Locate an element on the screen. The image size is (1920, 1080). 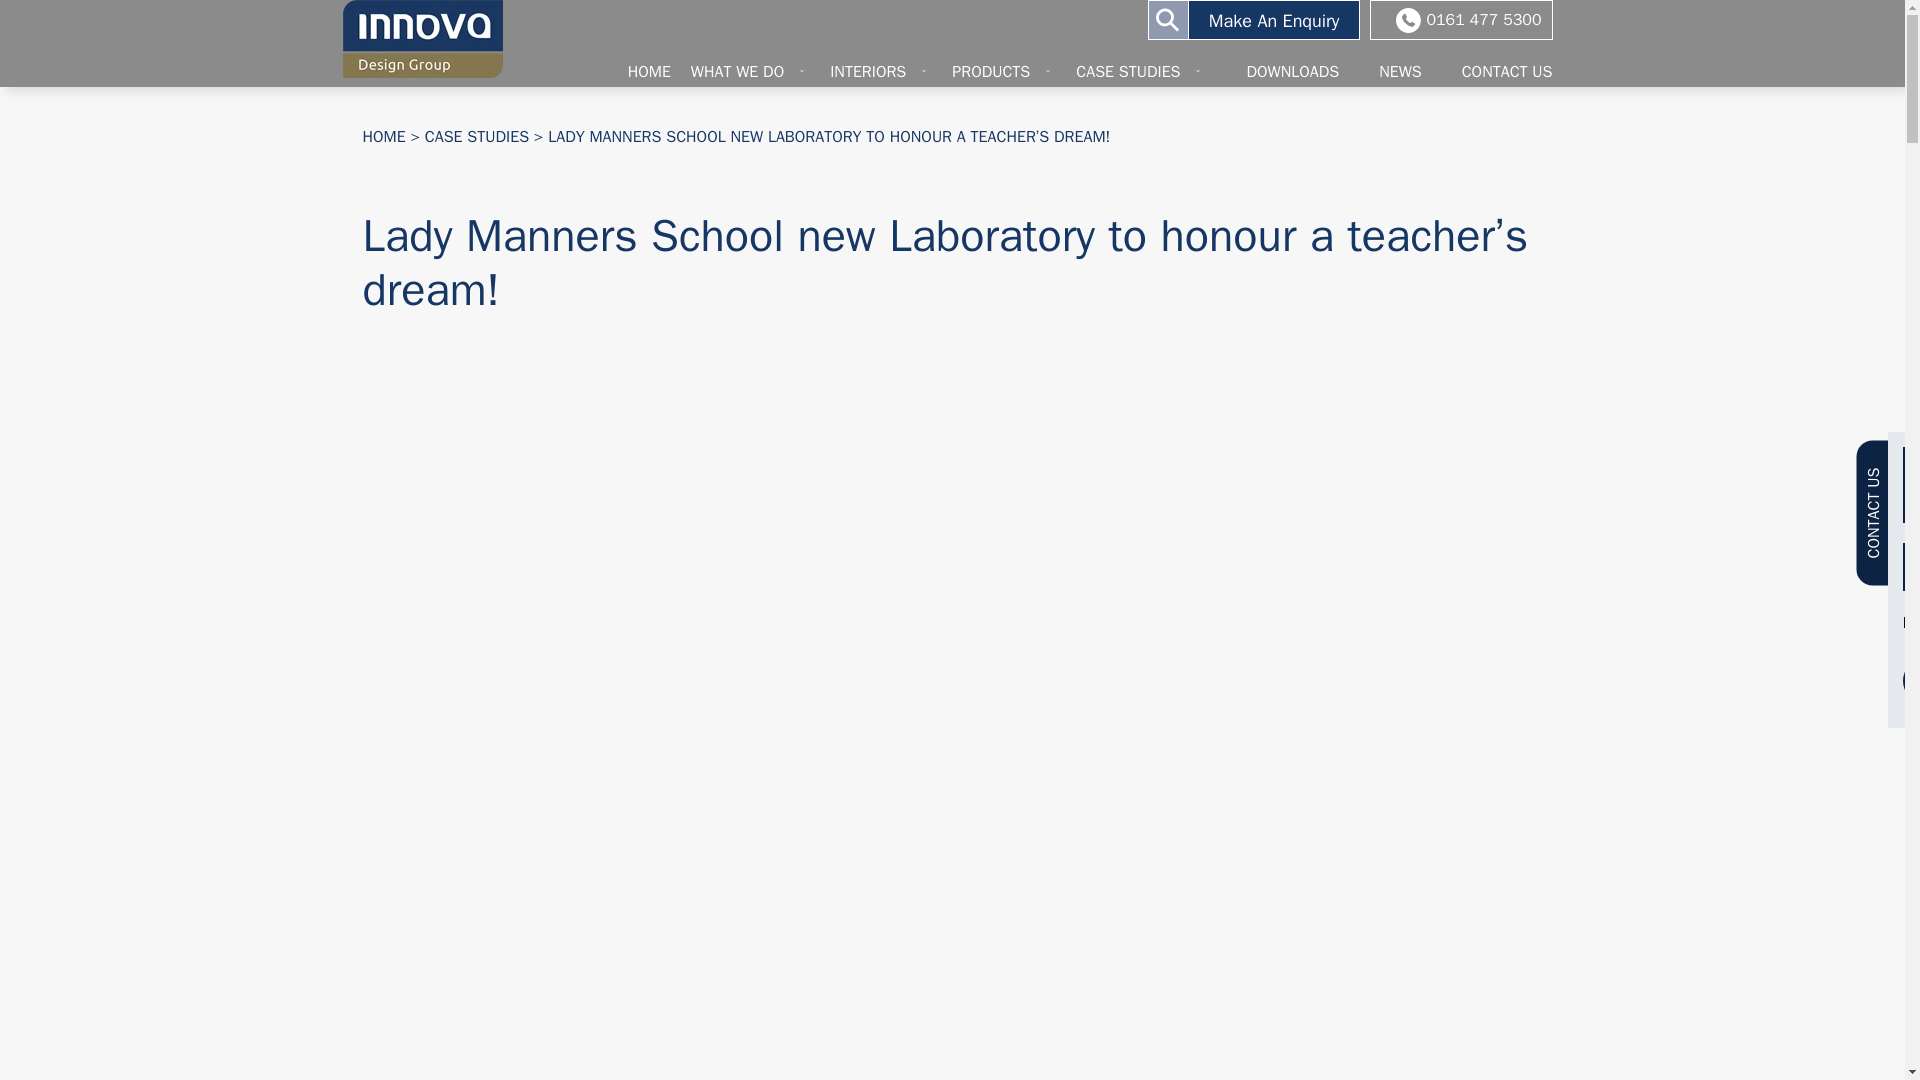
0161 477 5300 is located at coordinates (1484, 20).